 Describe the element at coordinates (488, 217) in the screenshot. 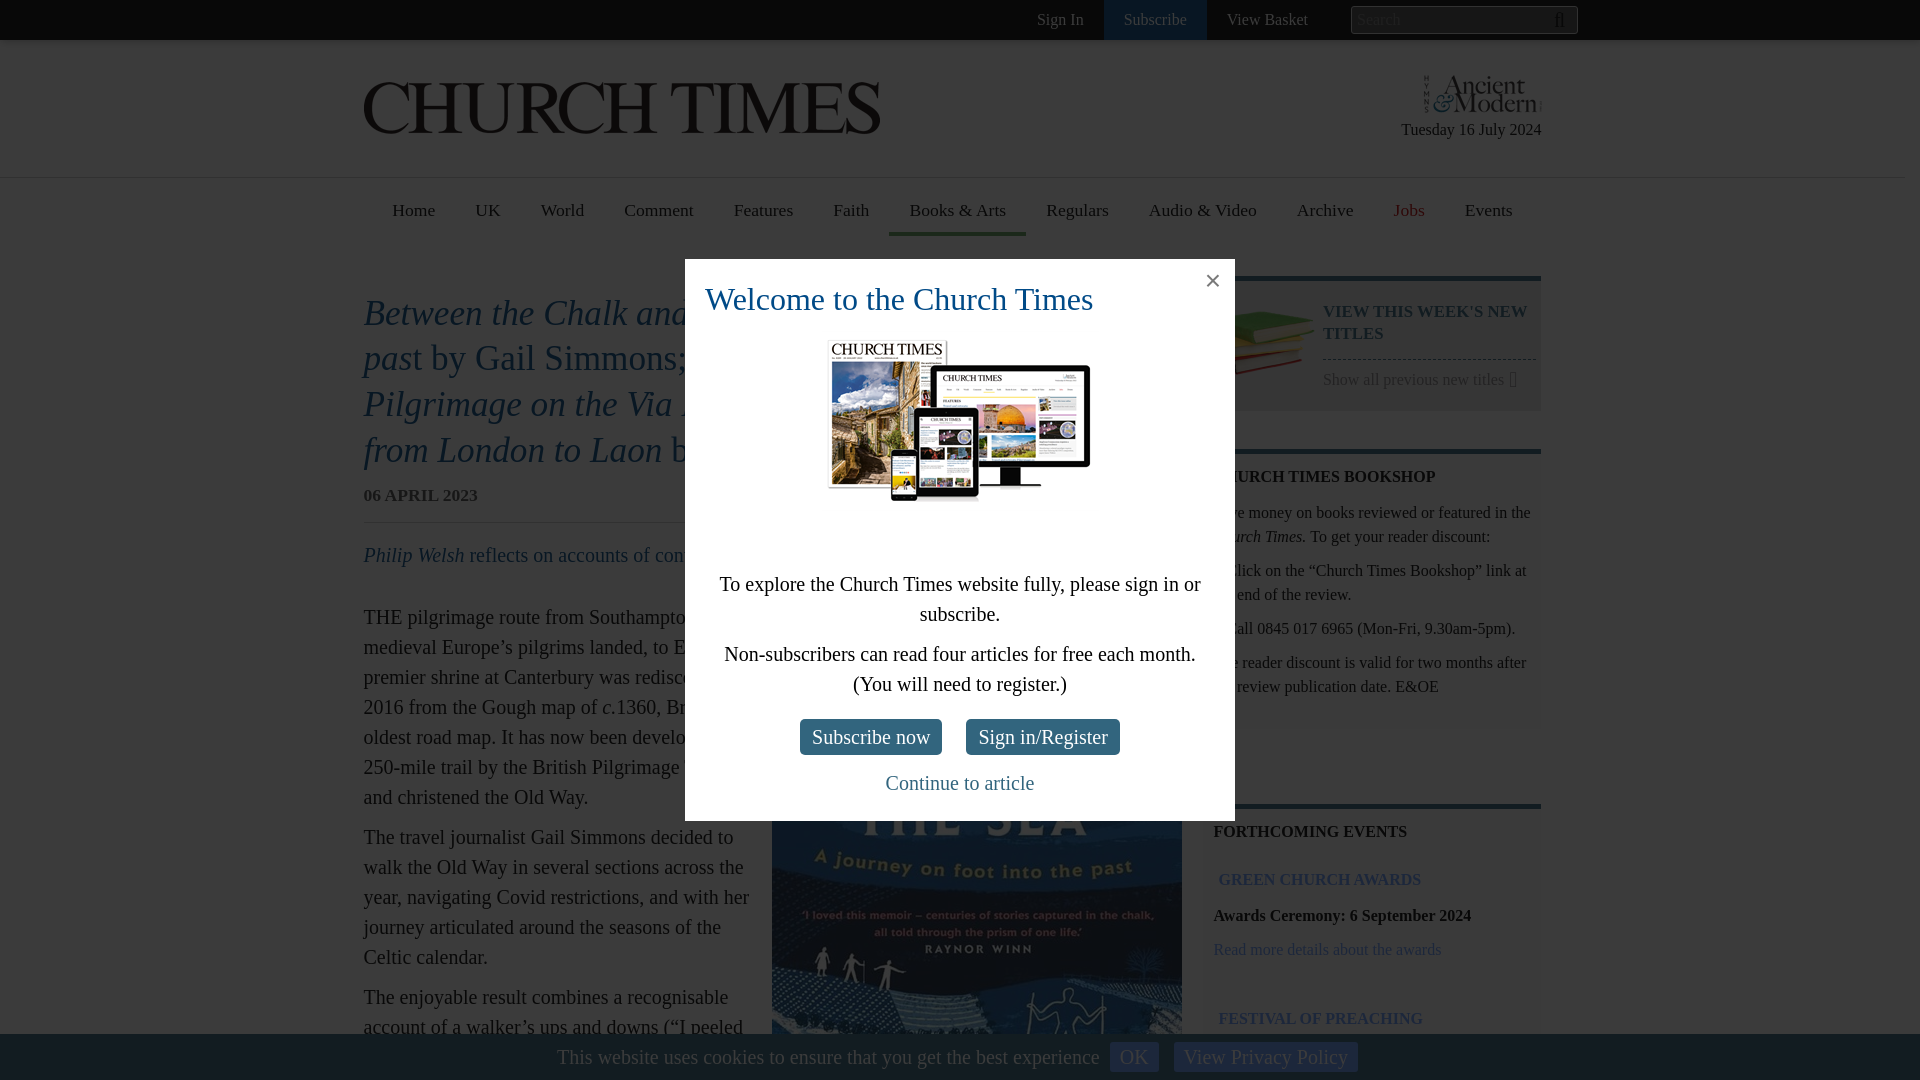

I see `UK` at that location.